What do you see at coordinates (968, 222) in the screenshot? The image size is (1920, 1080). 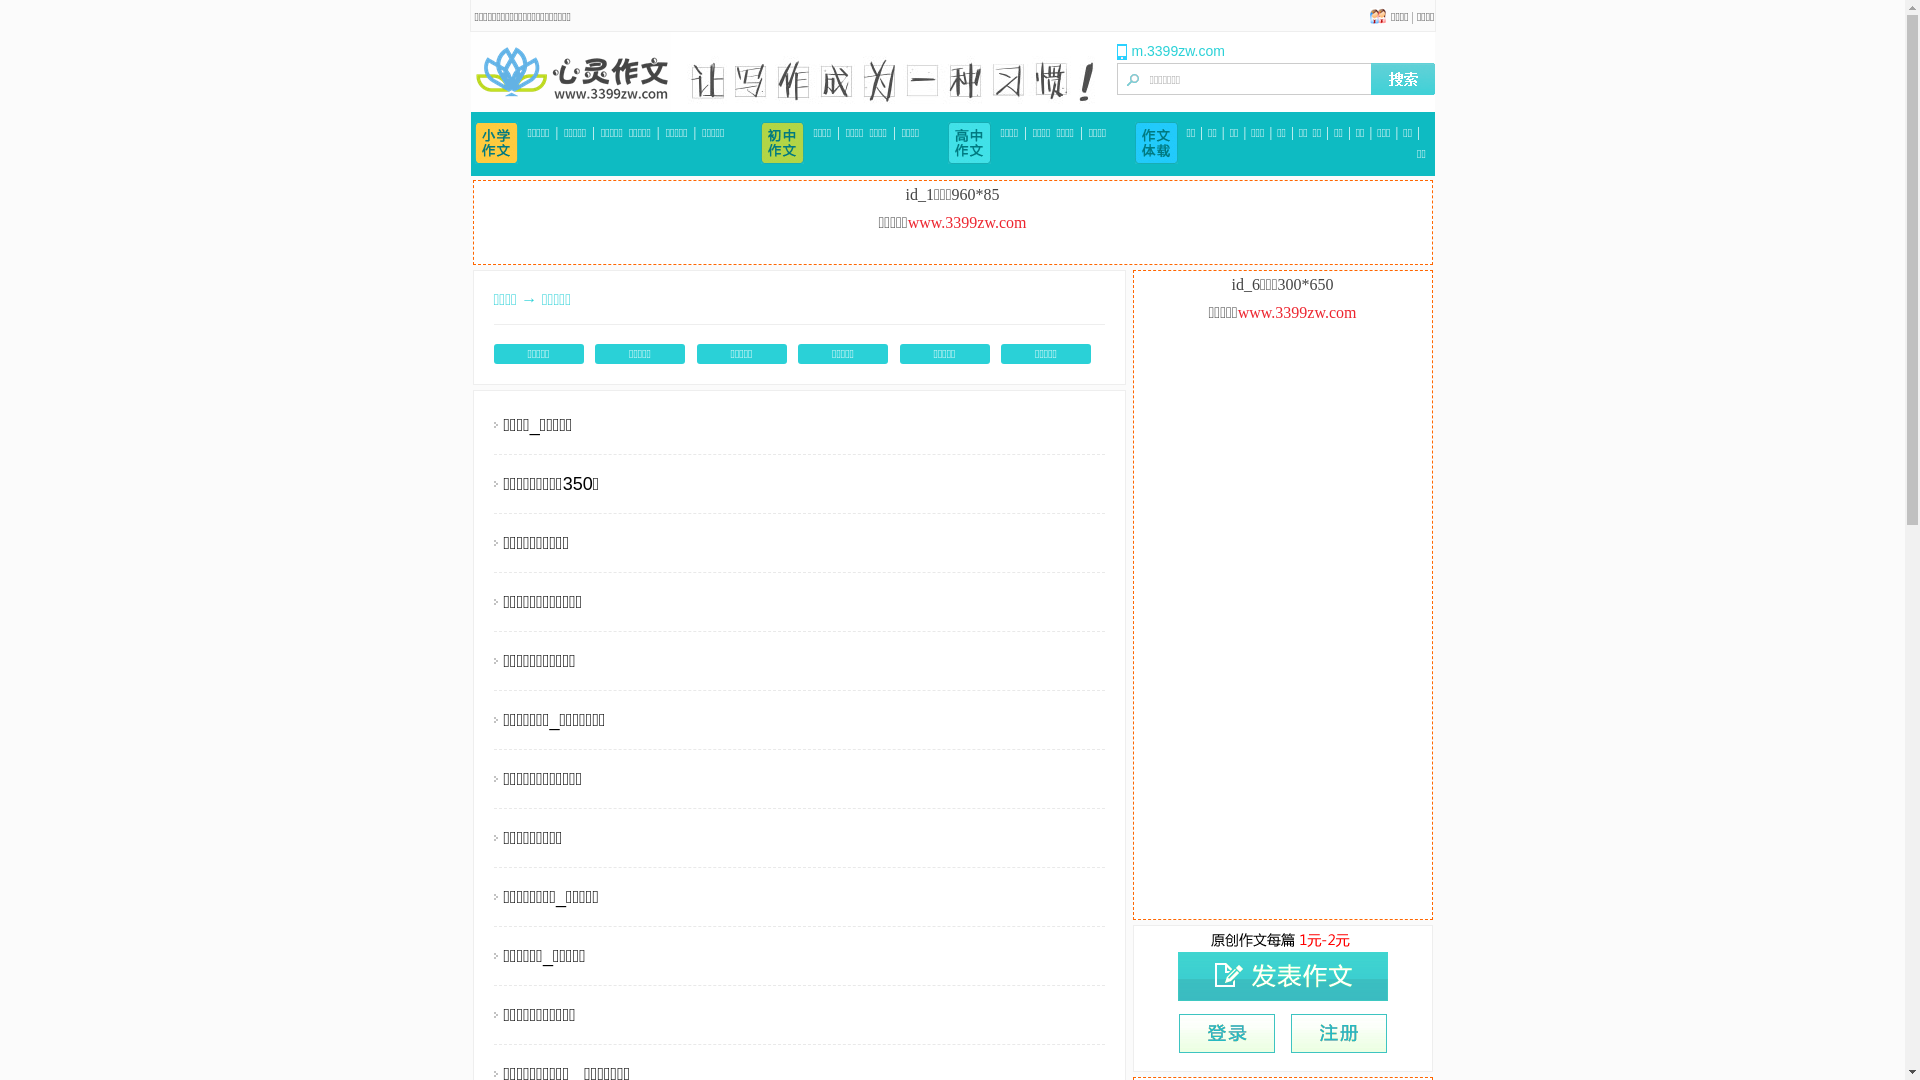 I see `www.3399zw.com` at bounding box center [968, 222].